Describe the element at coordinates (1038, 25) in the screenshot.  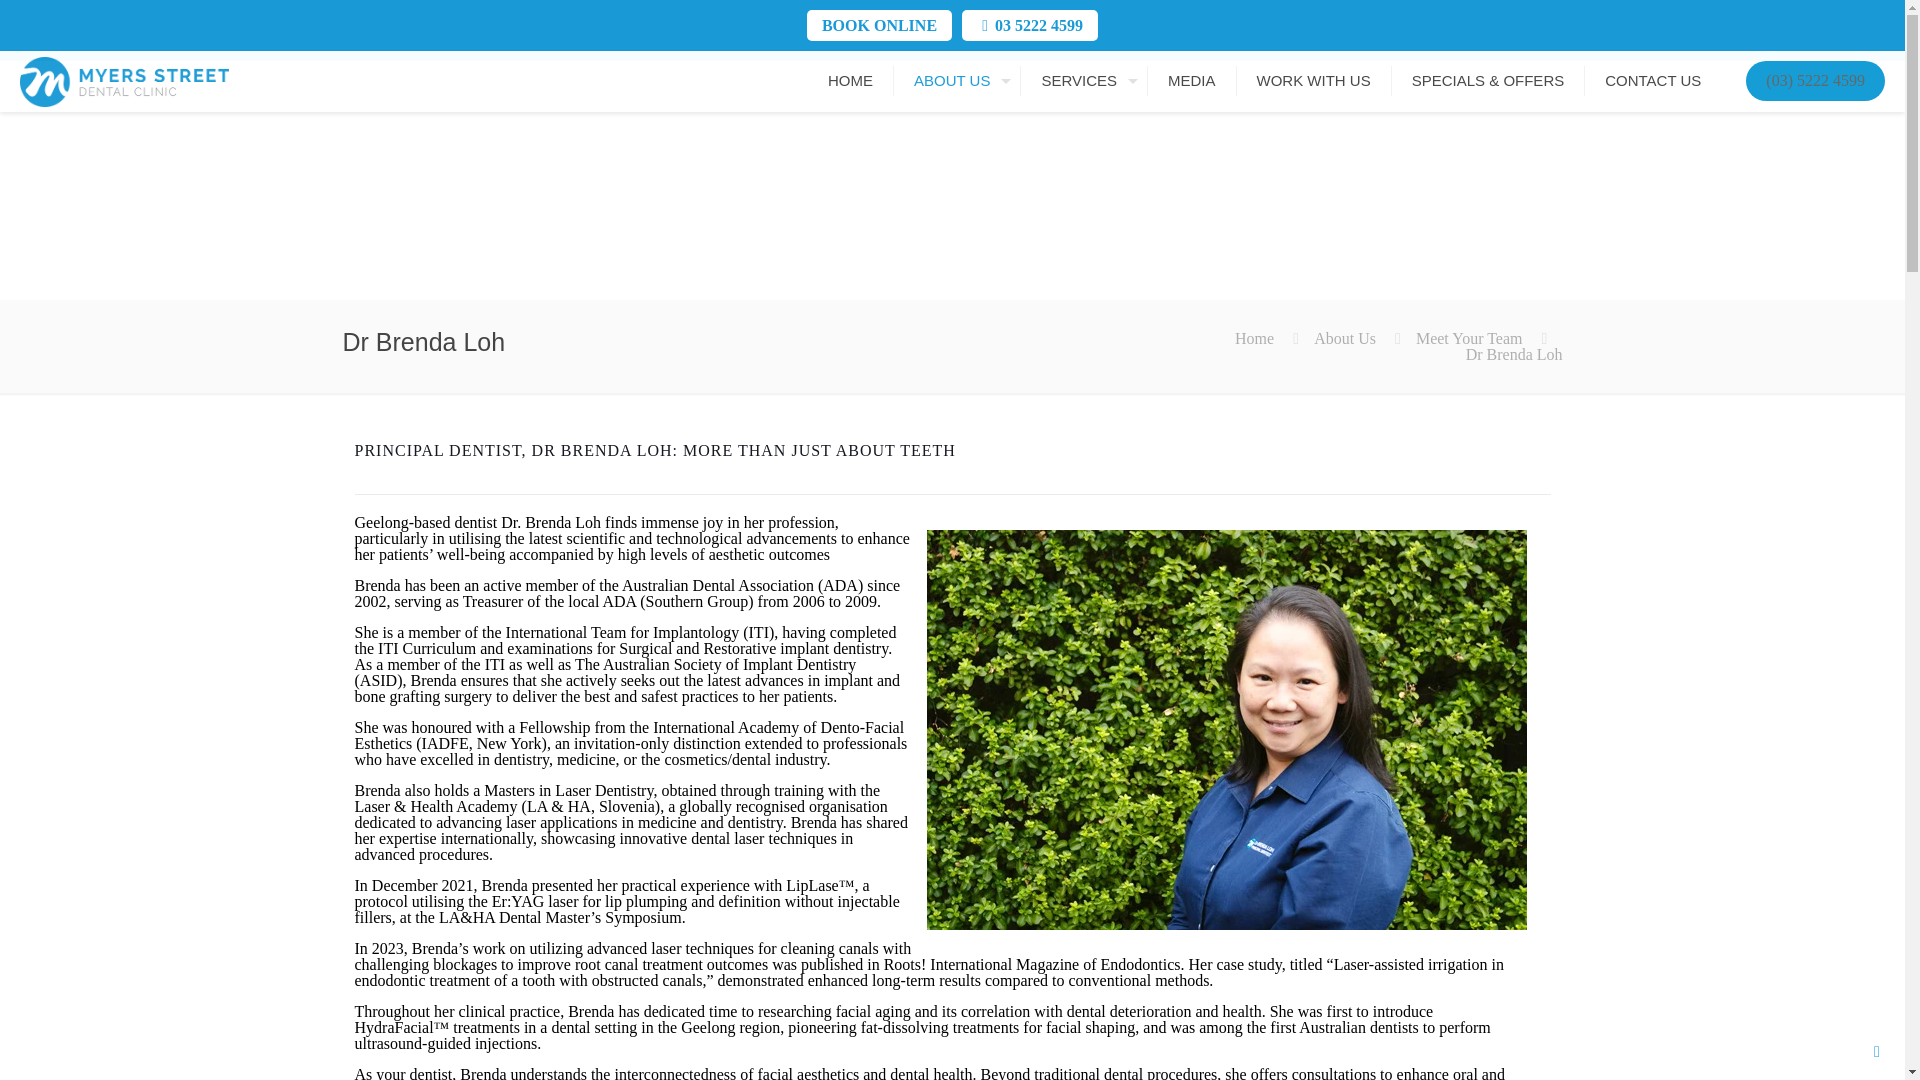
I see `03 5222 4599` at that location.